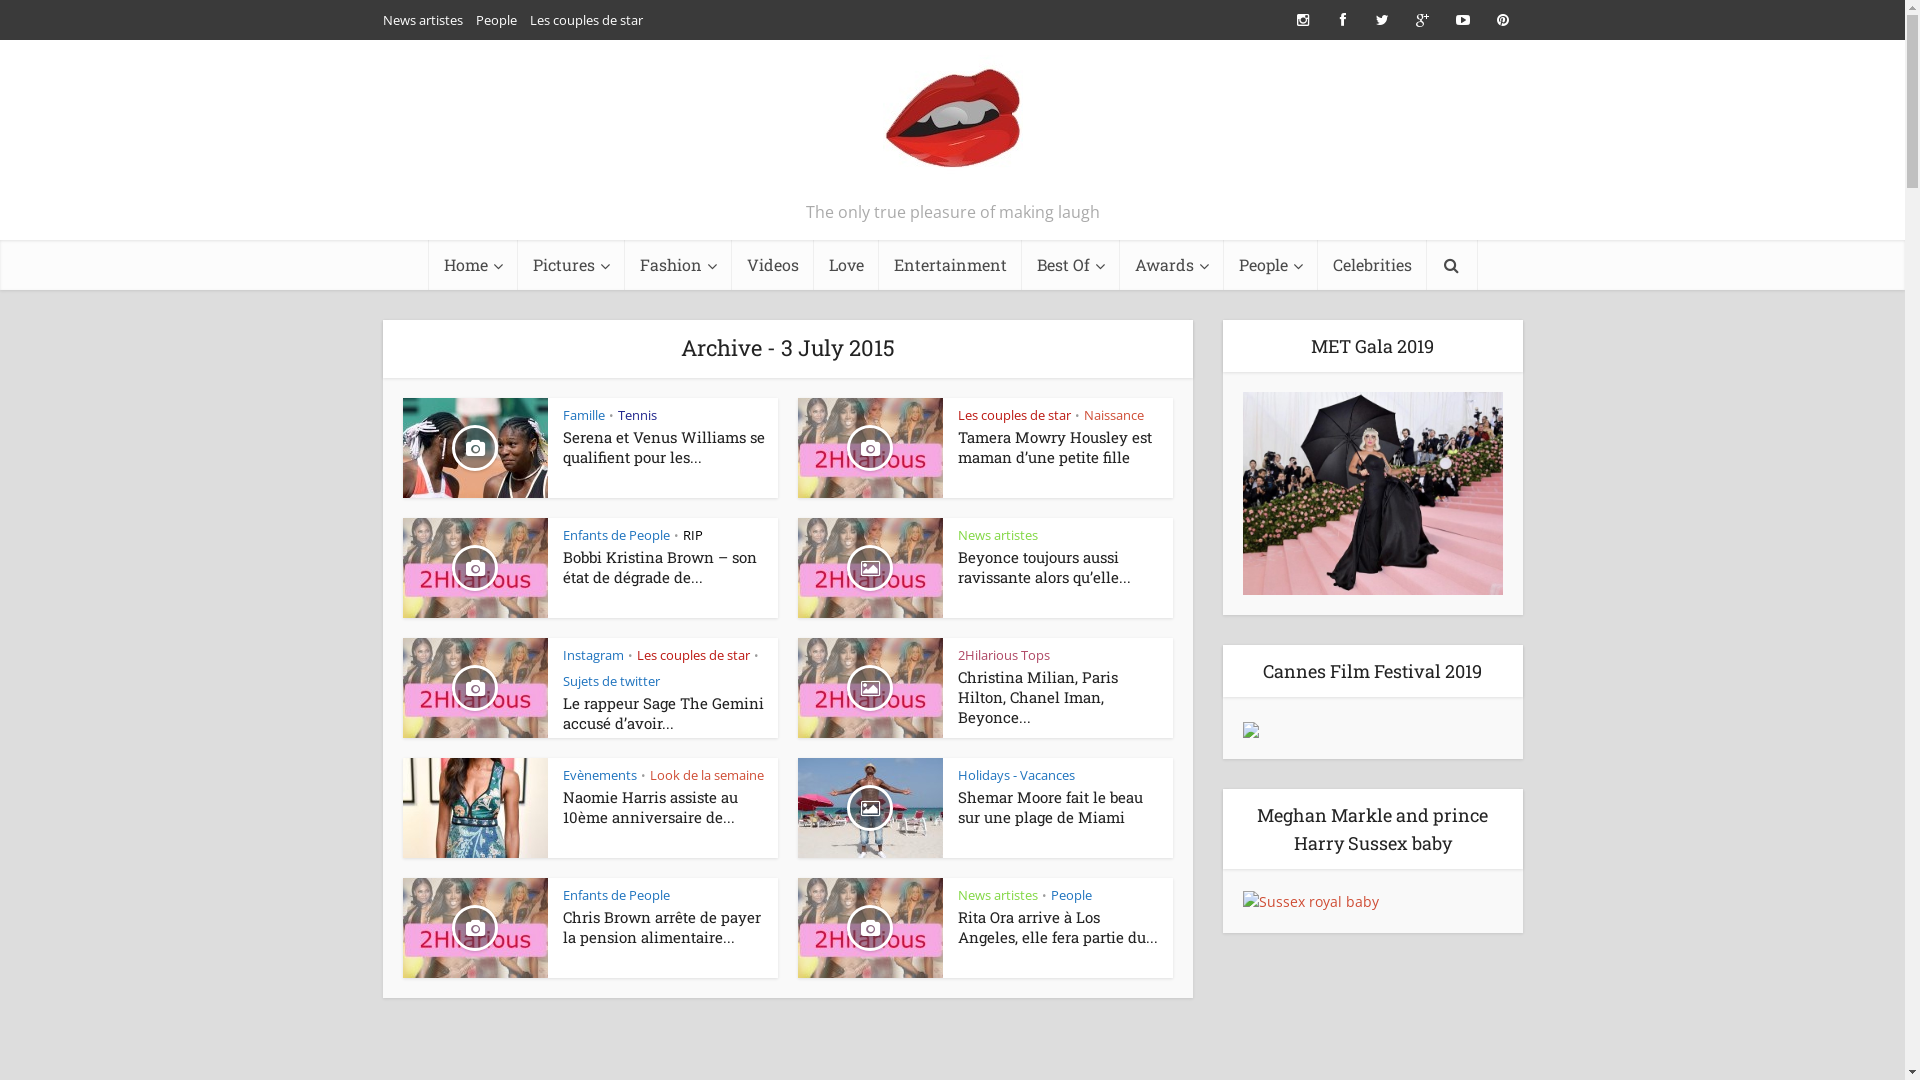 The width and height of the screenshot is (1920, 1080). Describe the element at coordinates (1372, 265) in the screenshot. I see `Celebrities` at that location.